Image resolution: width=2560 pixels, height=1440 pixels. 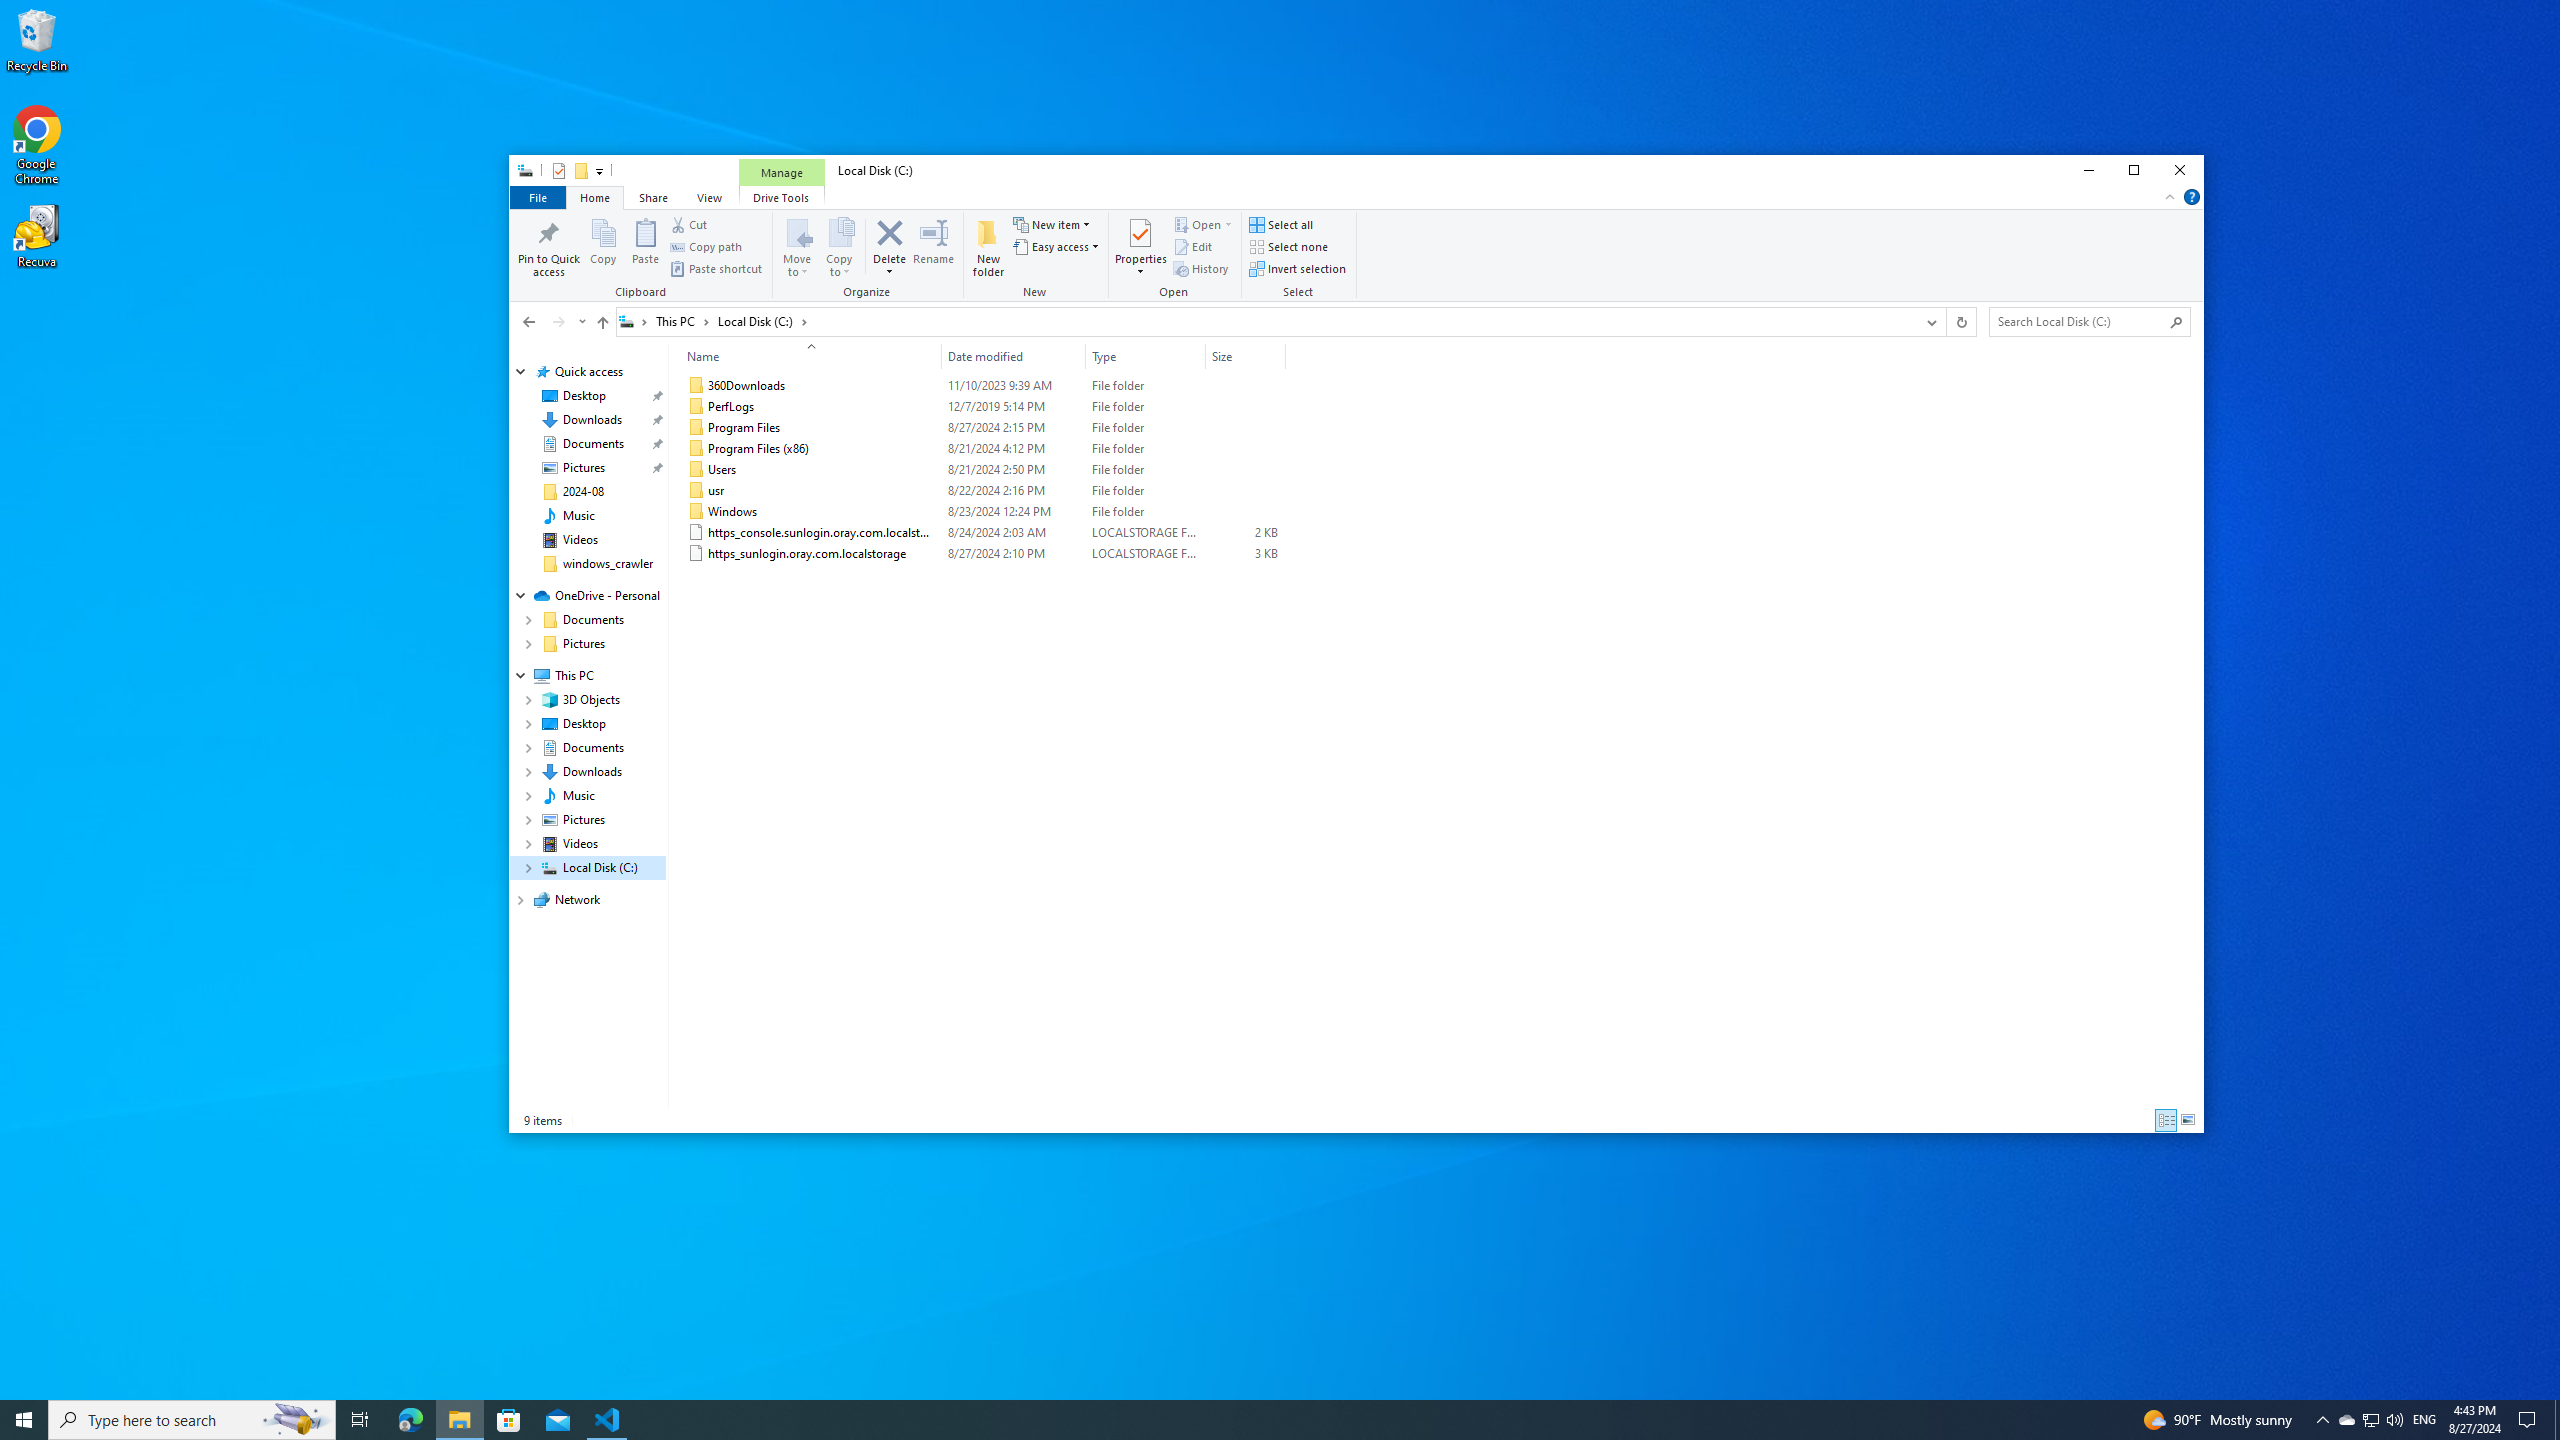 What do you see at coordinates (982, 470) in the screenshot?
I see `Users` at bounding box center [982, 470].